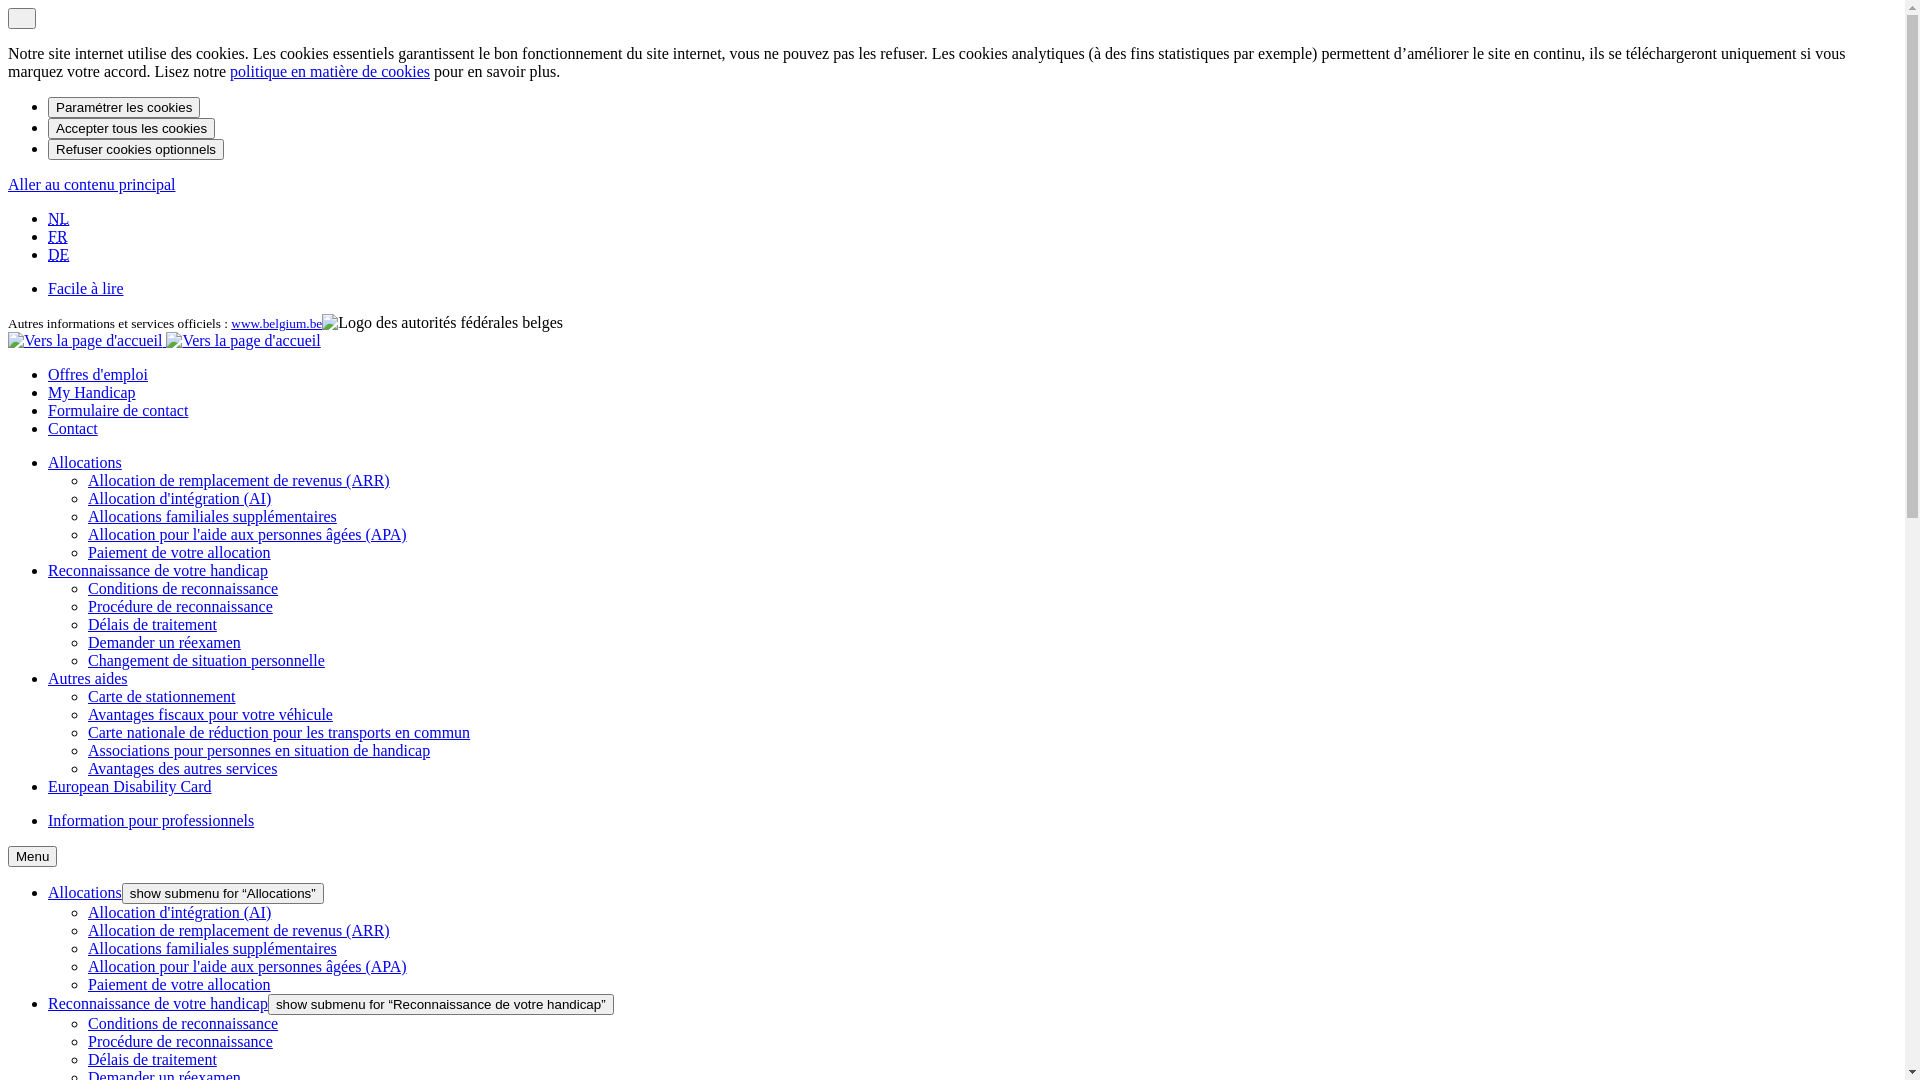 The height and width of the screenshot is (1080, 1920). I want to click on Contact, so click(73, 428).